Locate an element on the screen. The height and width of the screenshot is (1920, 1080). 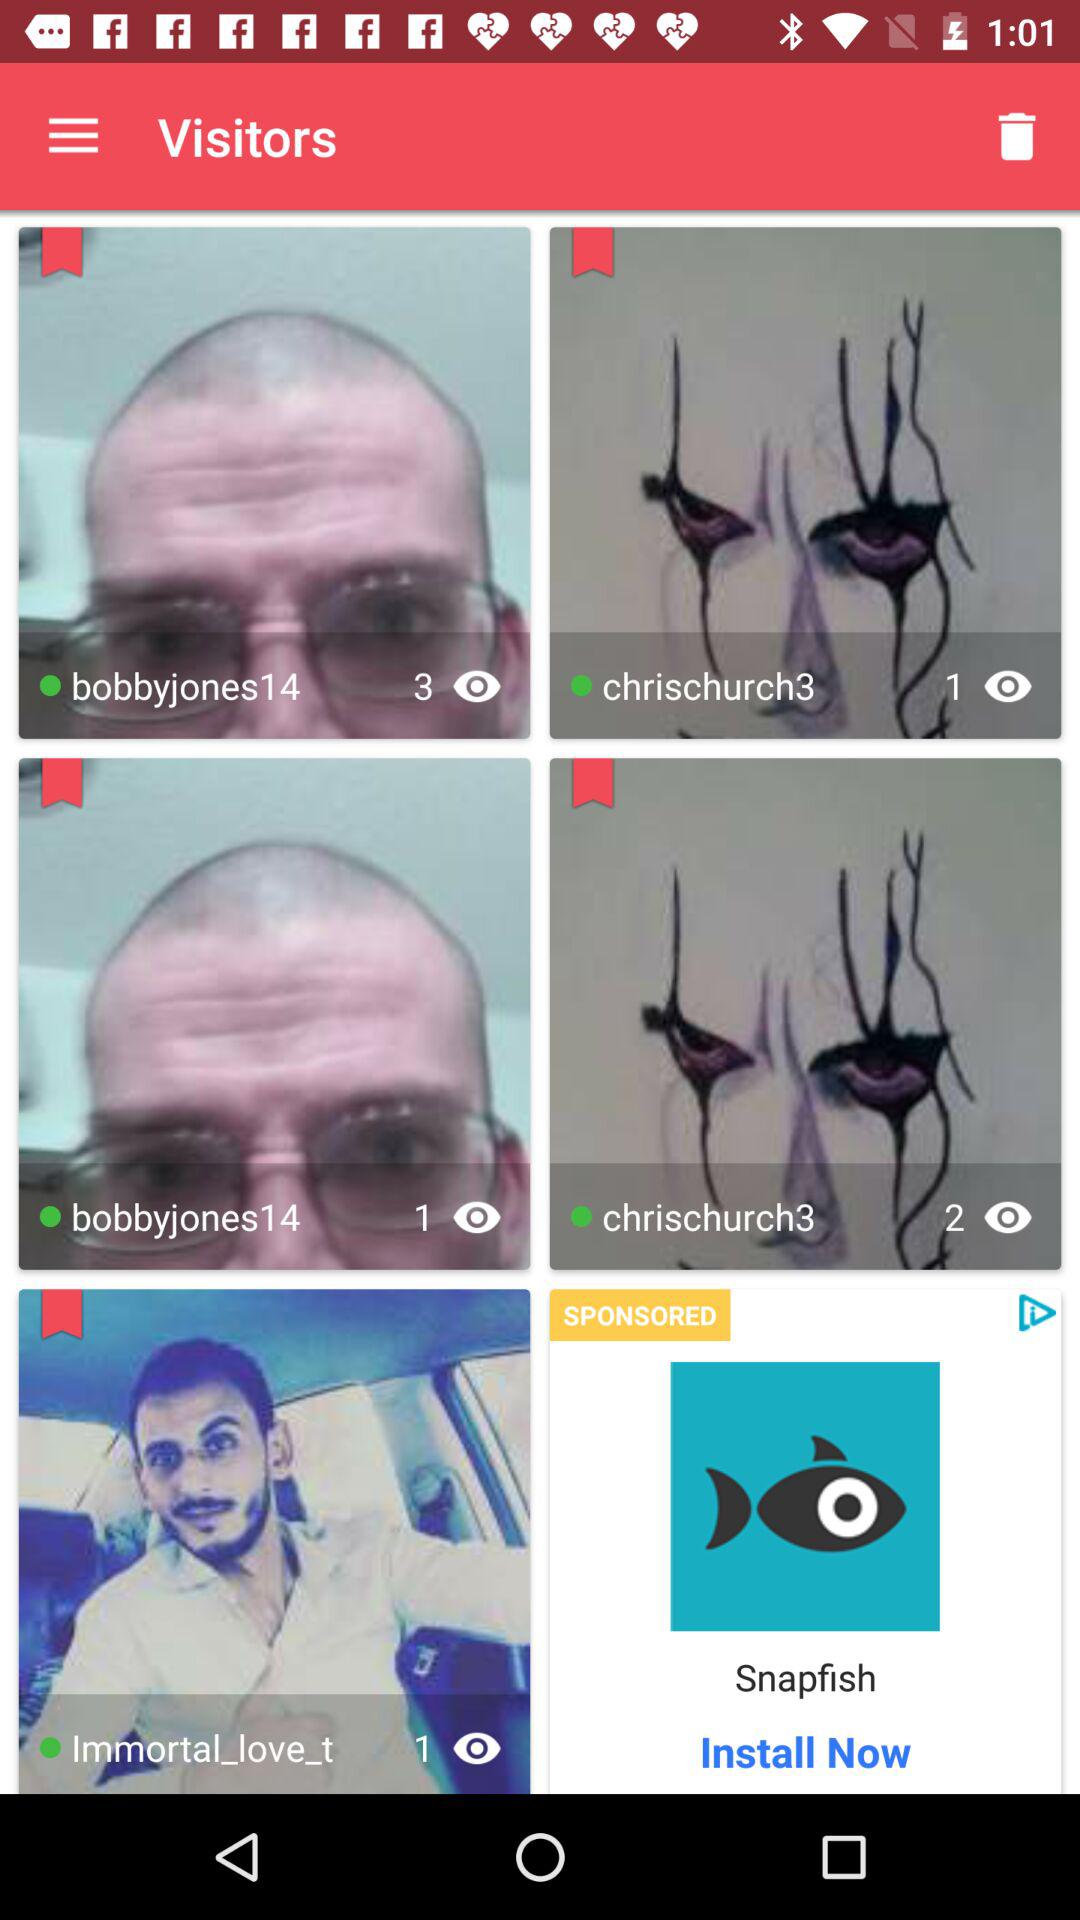
view the app page for snapfish is located at coordinates (805, 1496).